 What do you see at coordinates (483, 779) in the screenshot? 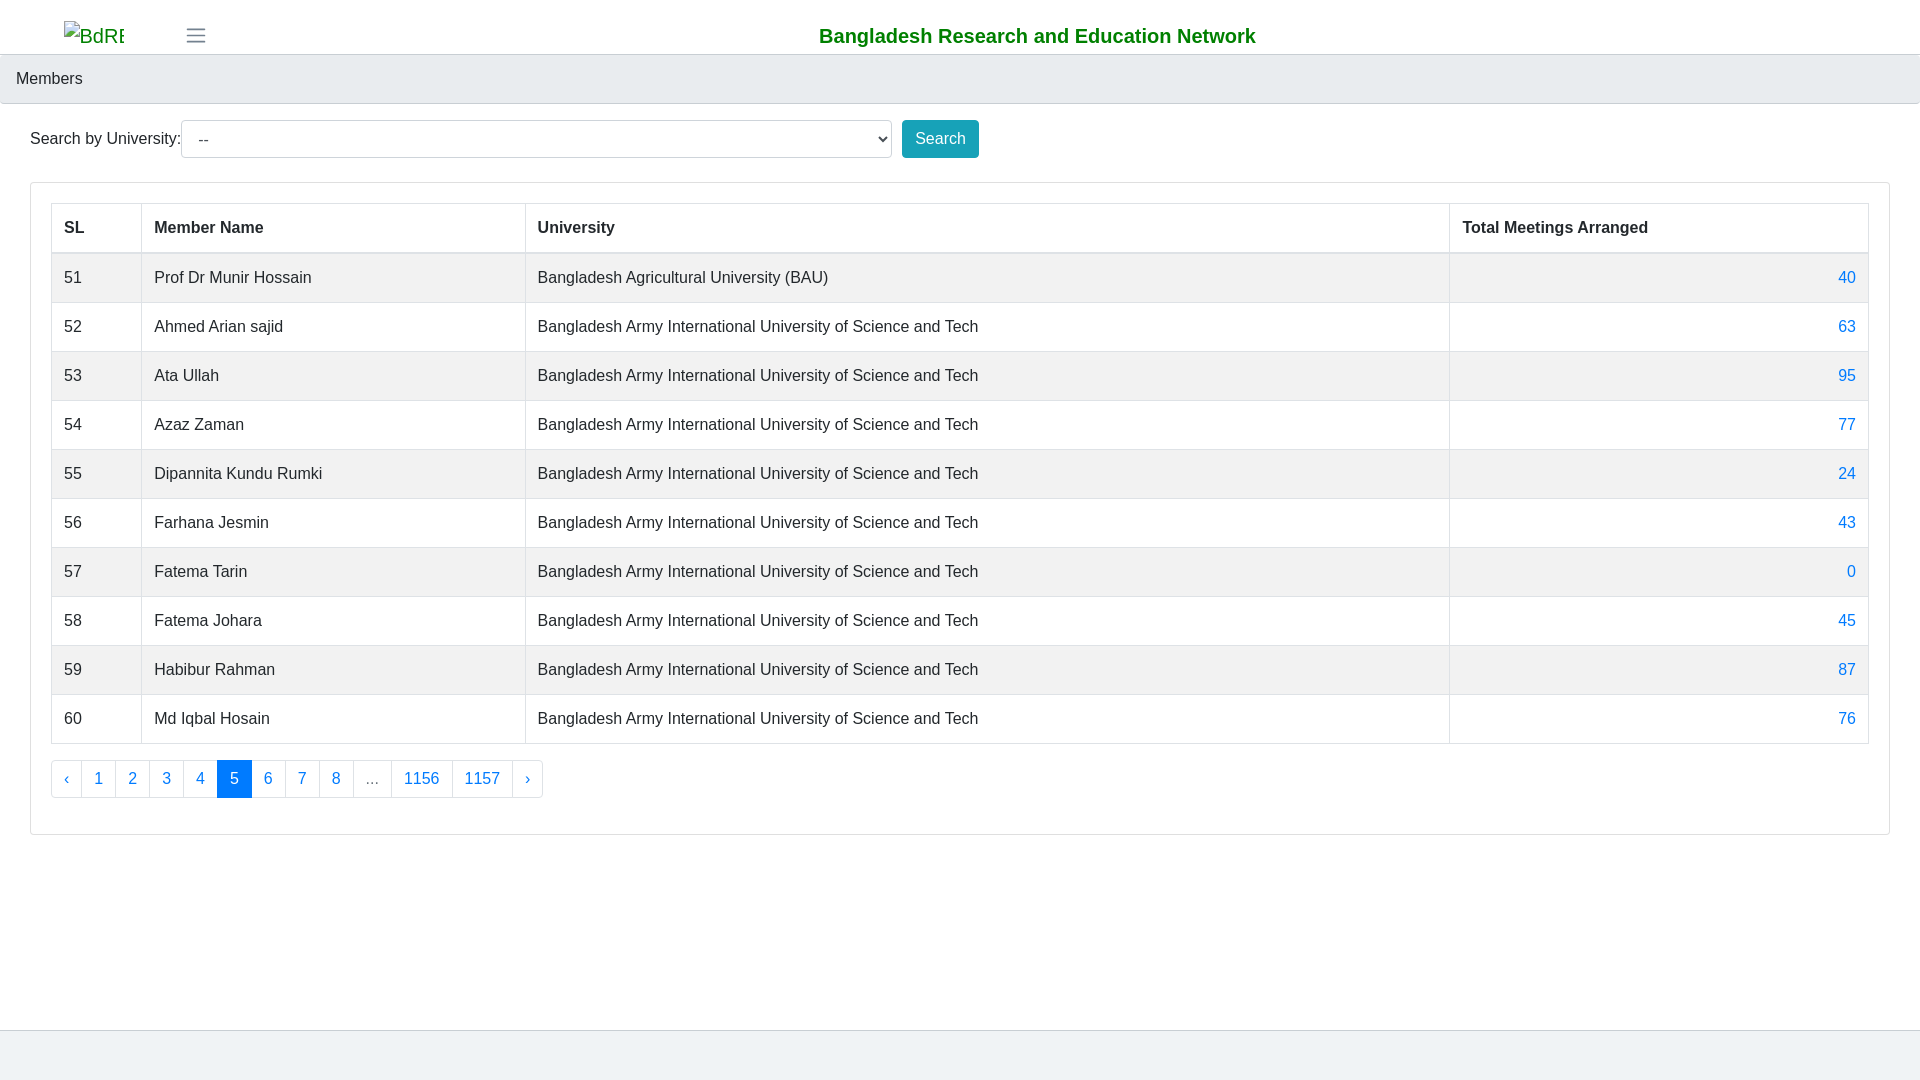
I see `1157` at bounding box center [483, 779].